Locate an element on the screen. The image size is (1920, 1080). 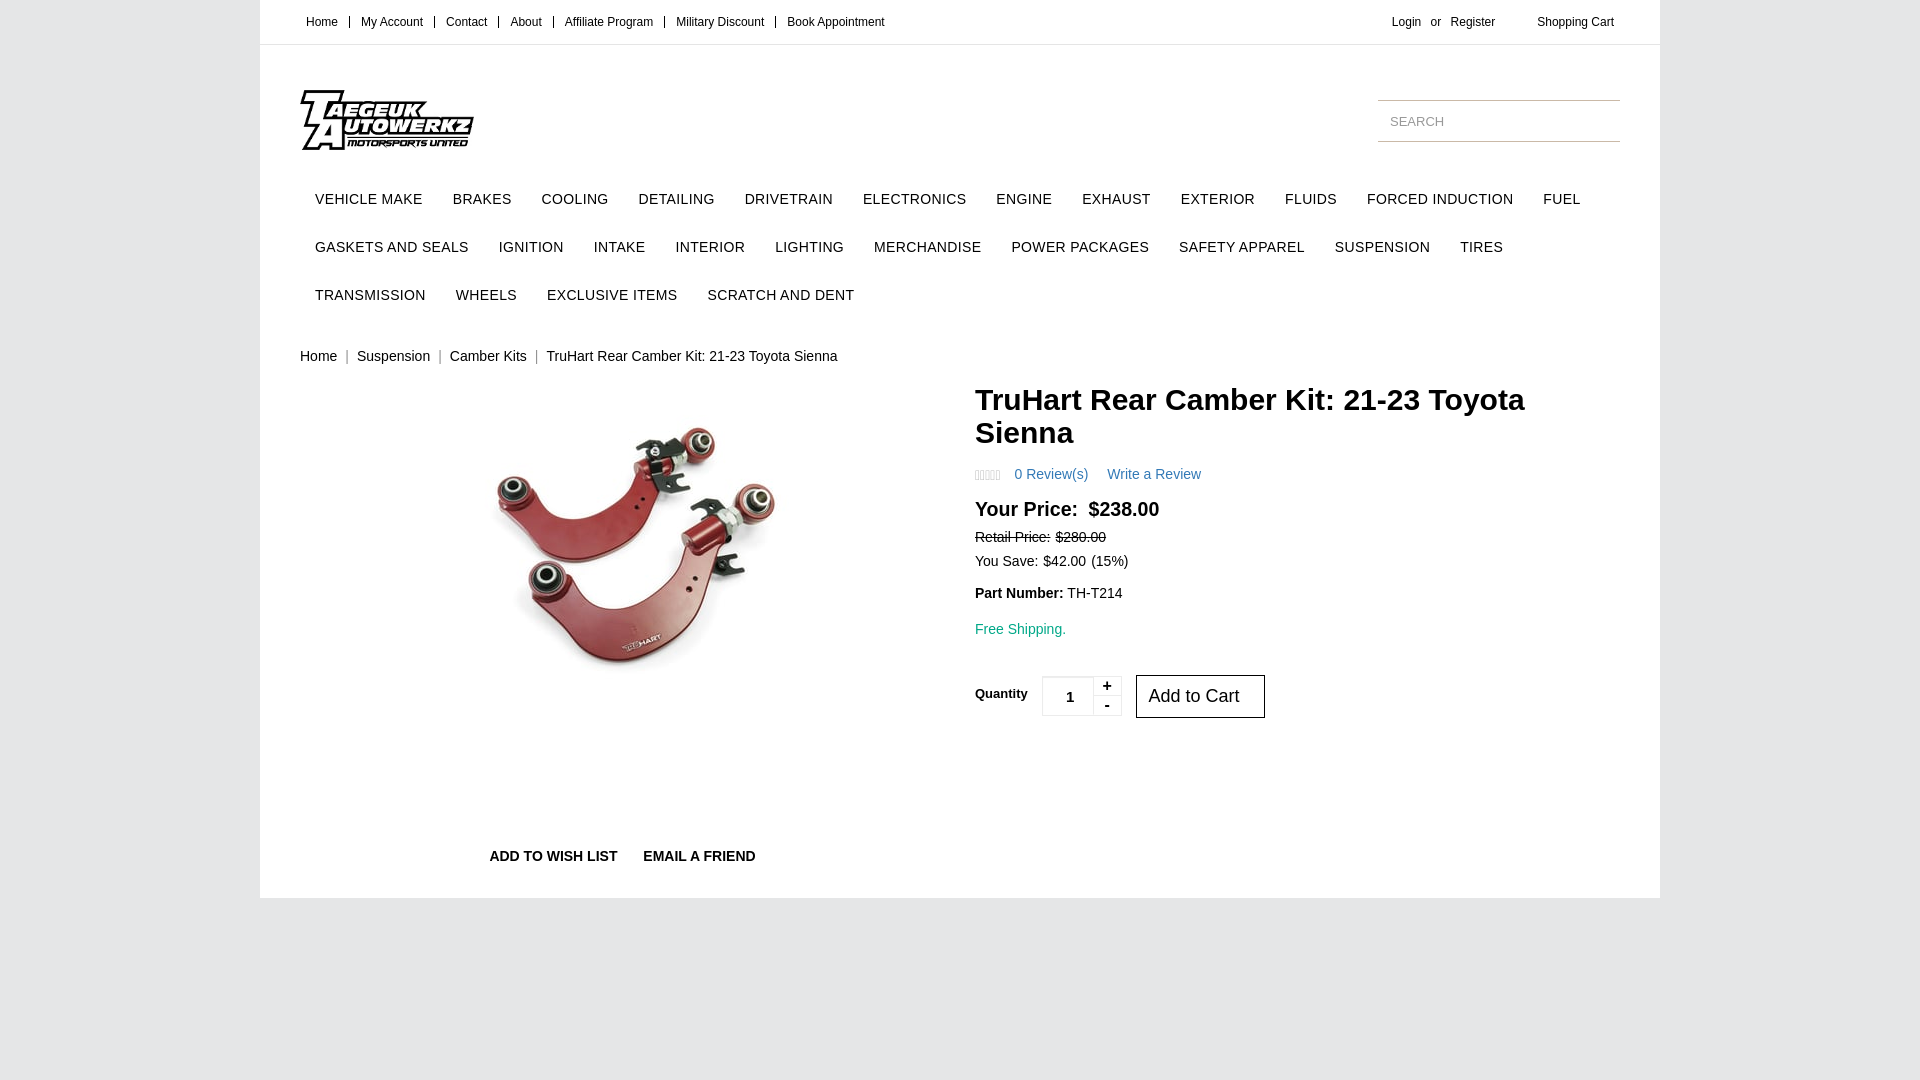
SAFETY APPAREL is located at coordinates (1242, 246).